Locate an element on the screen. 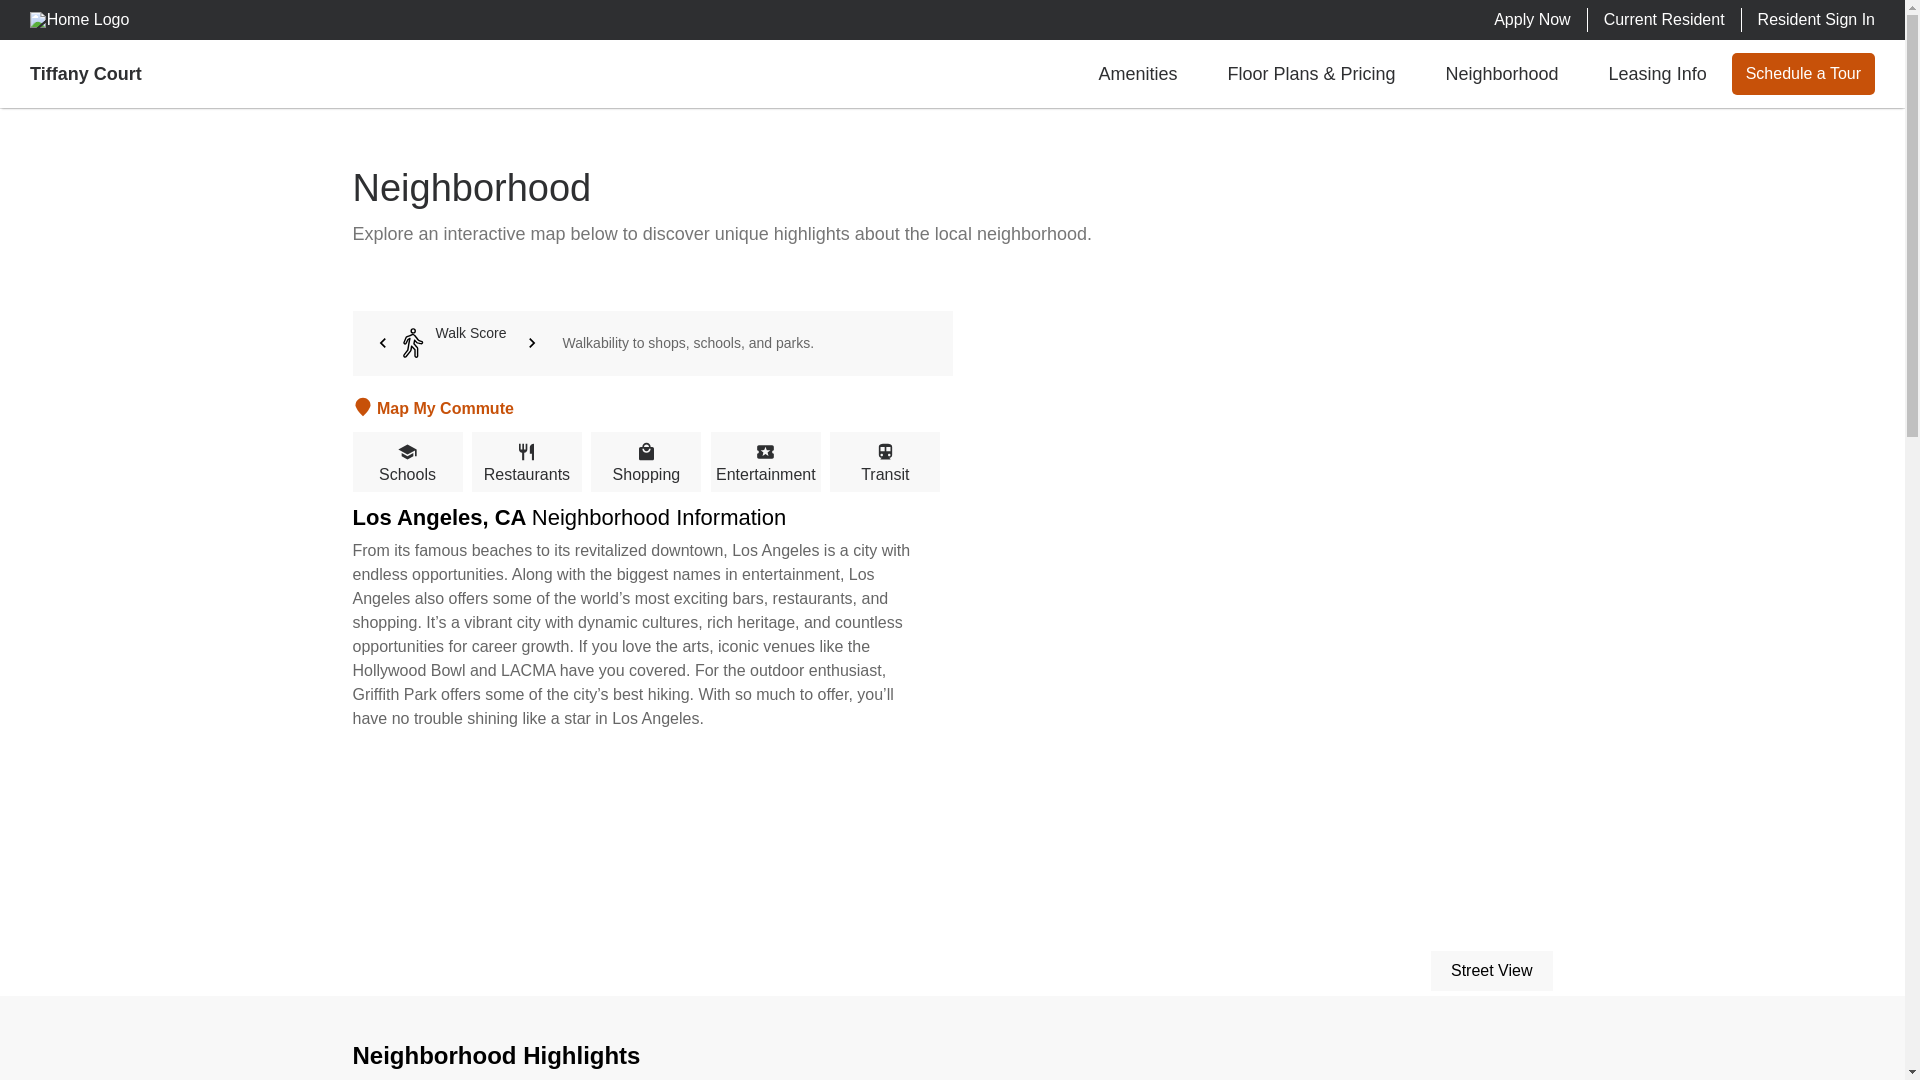 Image resolution: width=1920 pixels, height=1080 pixels. Schedule a Tour is located at coordinates (1803, 74).